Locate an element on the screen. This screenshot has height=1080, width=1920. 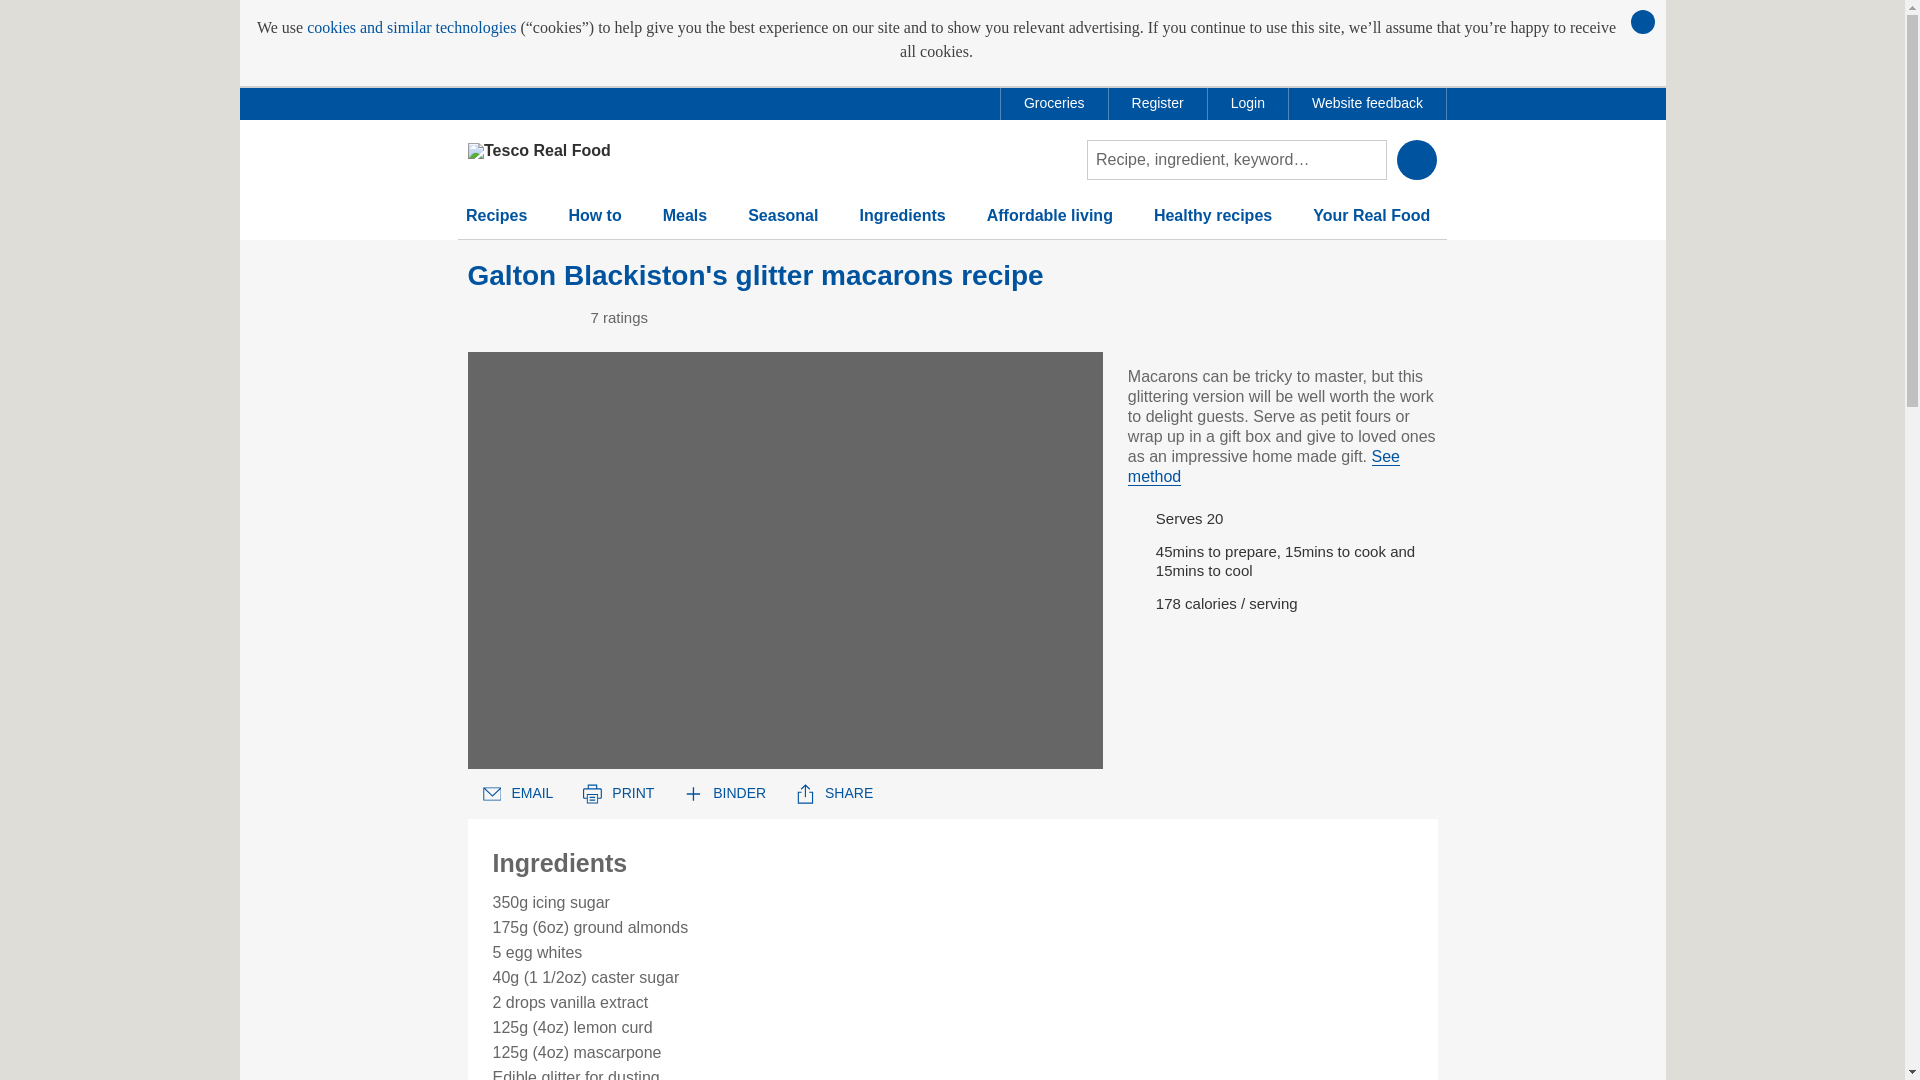
Register is located at coordinates (1158, 103).